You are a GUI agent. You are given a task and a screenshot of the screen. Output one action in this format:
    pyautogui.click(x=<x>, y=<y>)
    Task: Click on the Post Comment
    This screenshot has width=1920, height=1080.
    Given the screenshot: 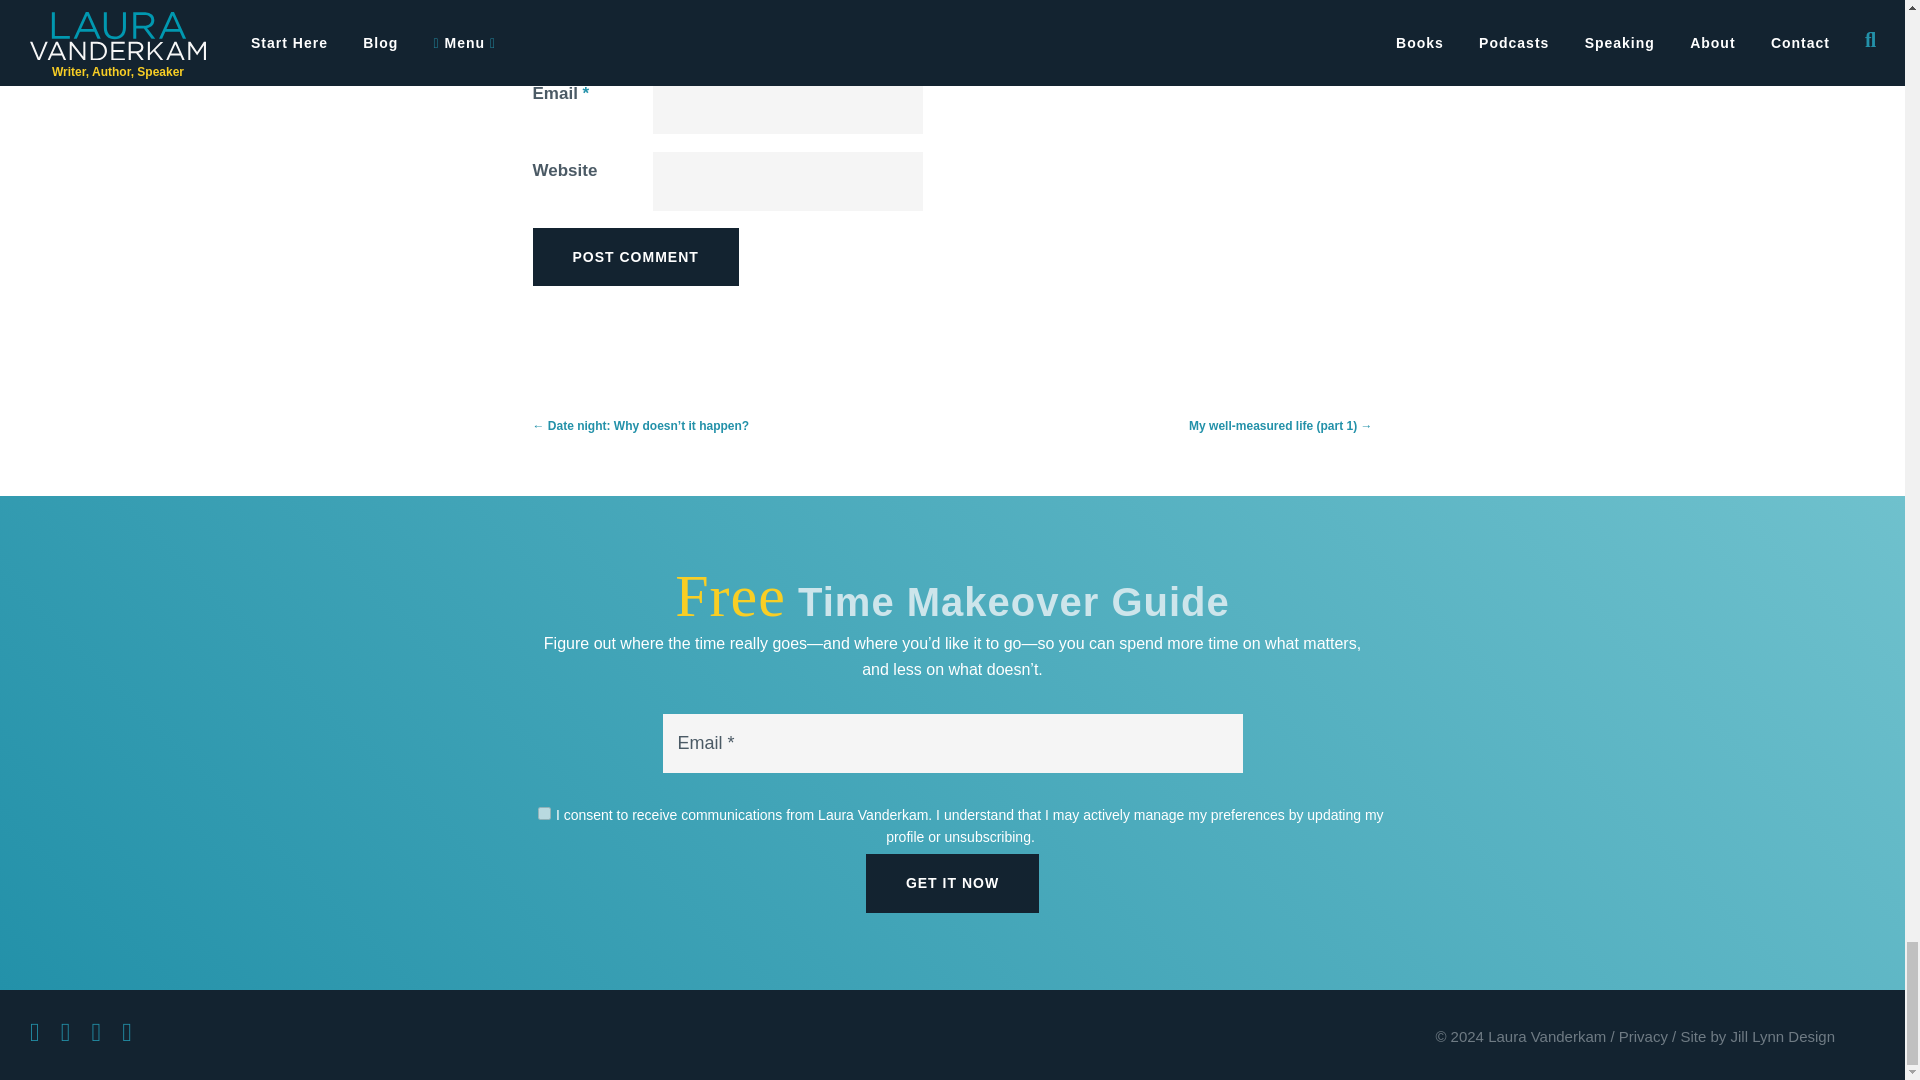 What is the action you would take?
    pyautogui.click(x=634, y=256)
    